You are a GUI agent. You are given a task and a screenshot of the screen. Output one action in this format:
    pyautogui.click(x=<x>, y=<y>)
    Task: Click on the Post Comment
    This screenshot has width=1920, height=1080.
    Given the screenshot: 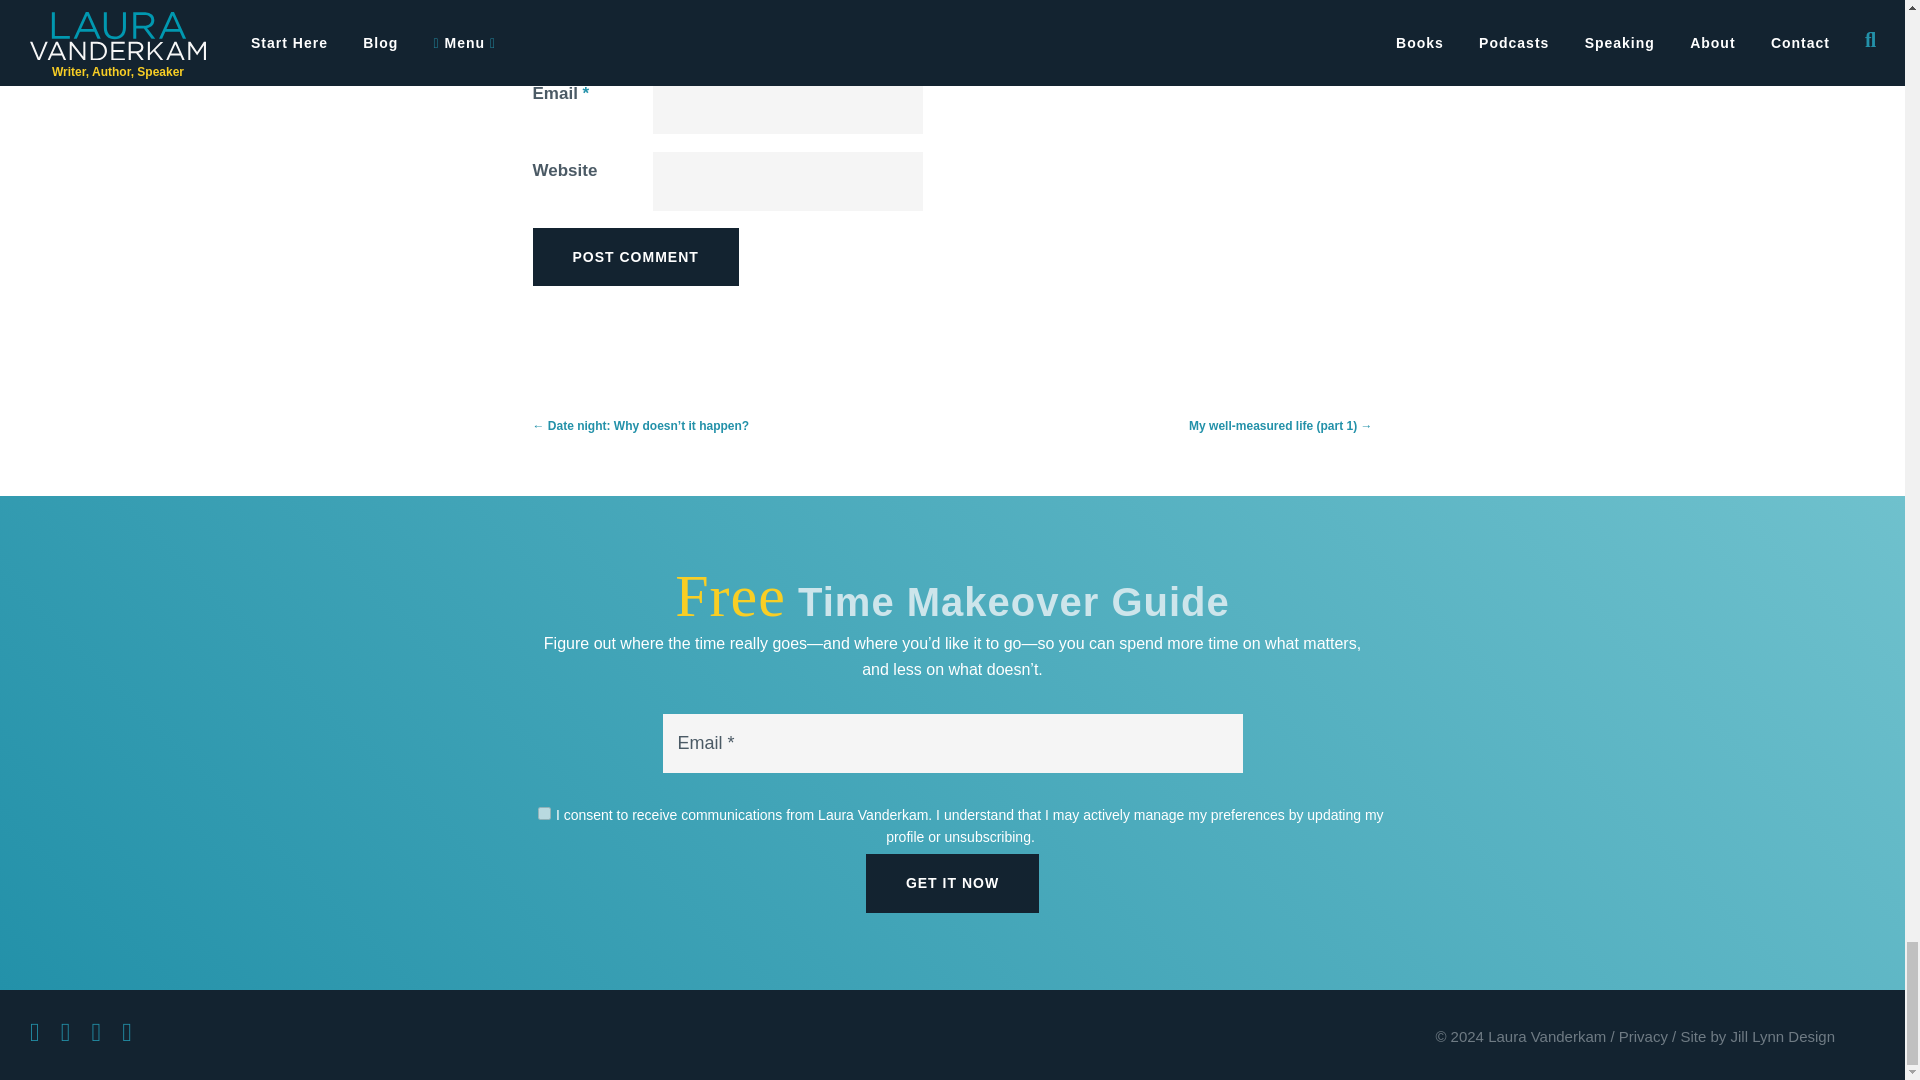 What is the action you would take?
    pyautogui.click(x=634, y=256)
    